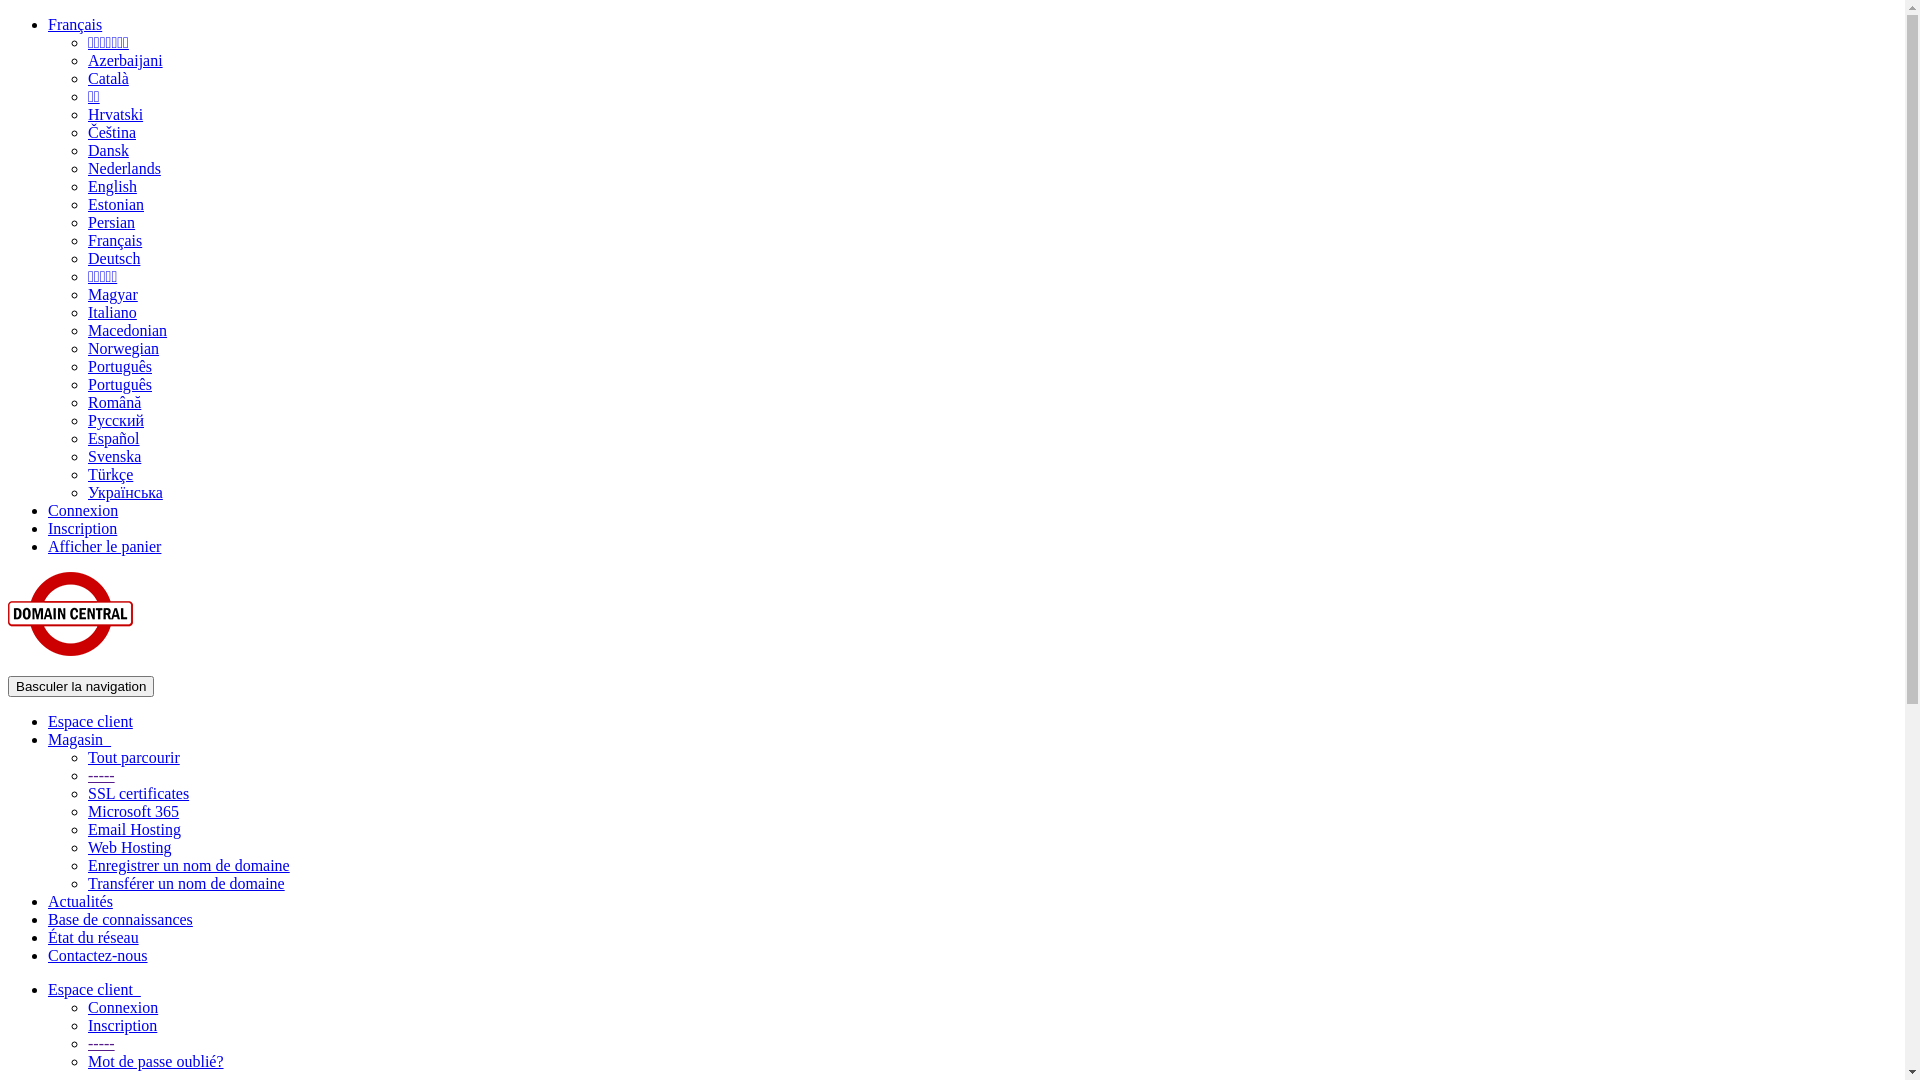 This screenshot has width=1920, height=1080. What do you see at coordinates (90, 722) in the screenshot?
I see `Espace client` at bounding box center [90, 722].